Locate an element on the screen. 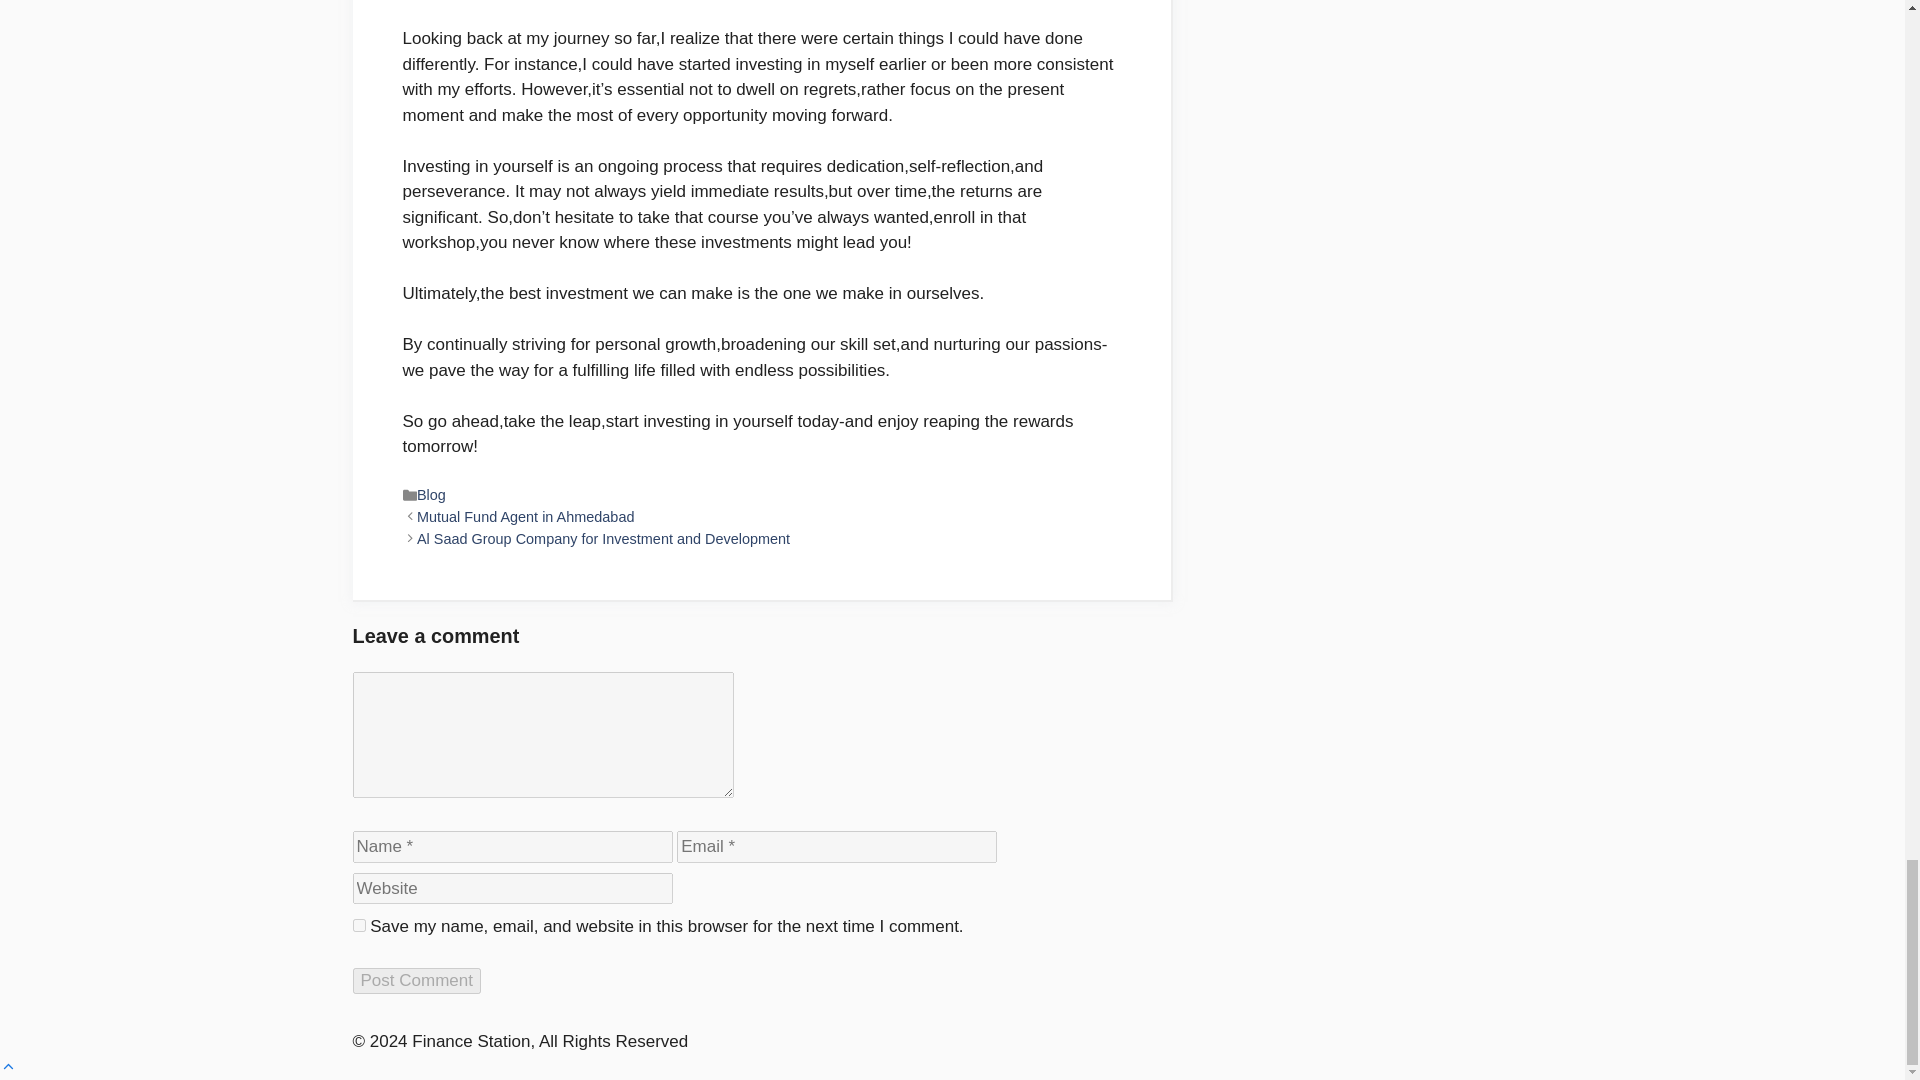  yes is located at coordinates (358, 926).